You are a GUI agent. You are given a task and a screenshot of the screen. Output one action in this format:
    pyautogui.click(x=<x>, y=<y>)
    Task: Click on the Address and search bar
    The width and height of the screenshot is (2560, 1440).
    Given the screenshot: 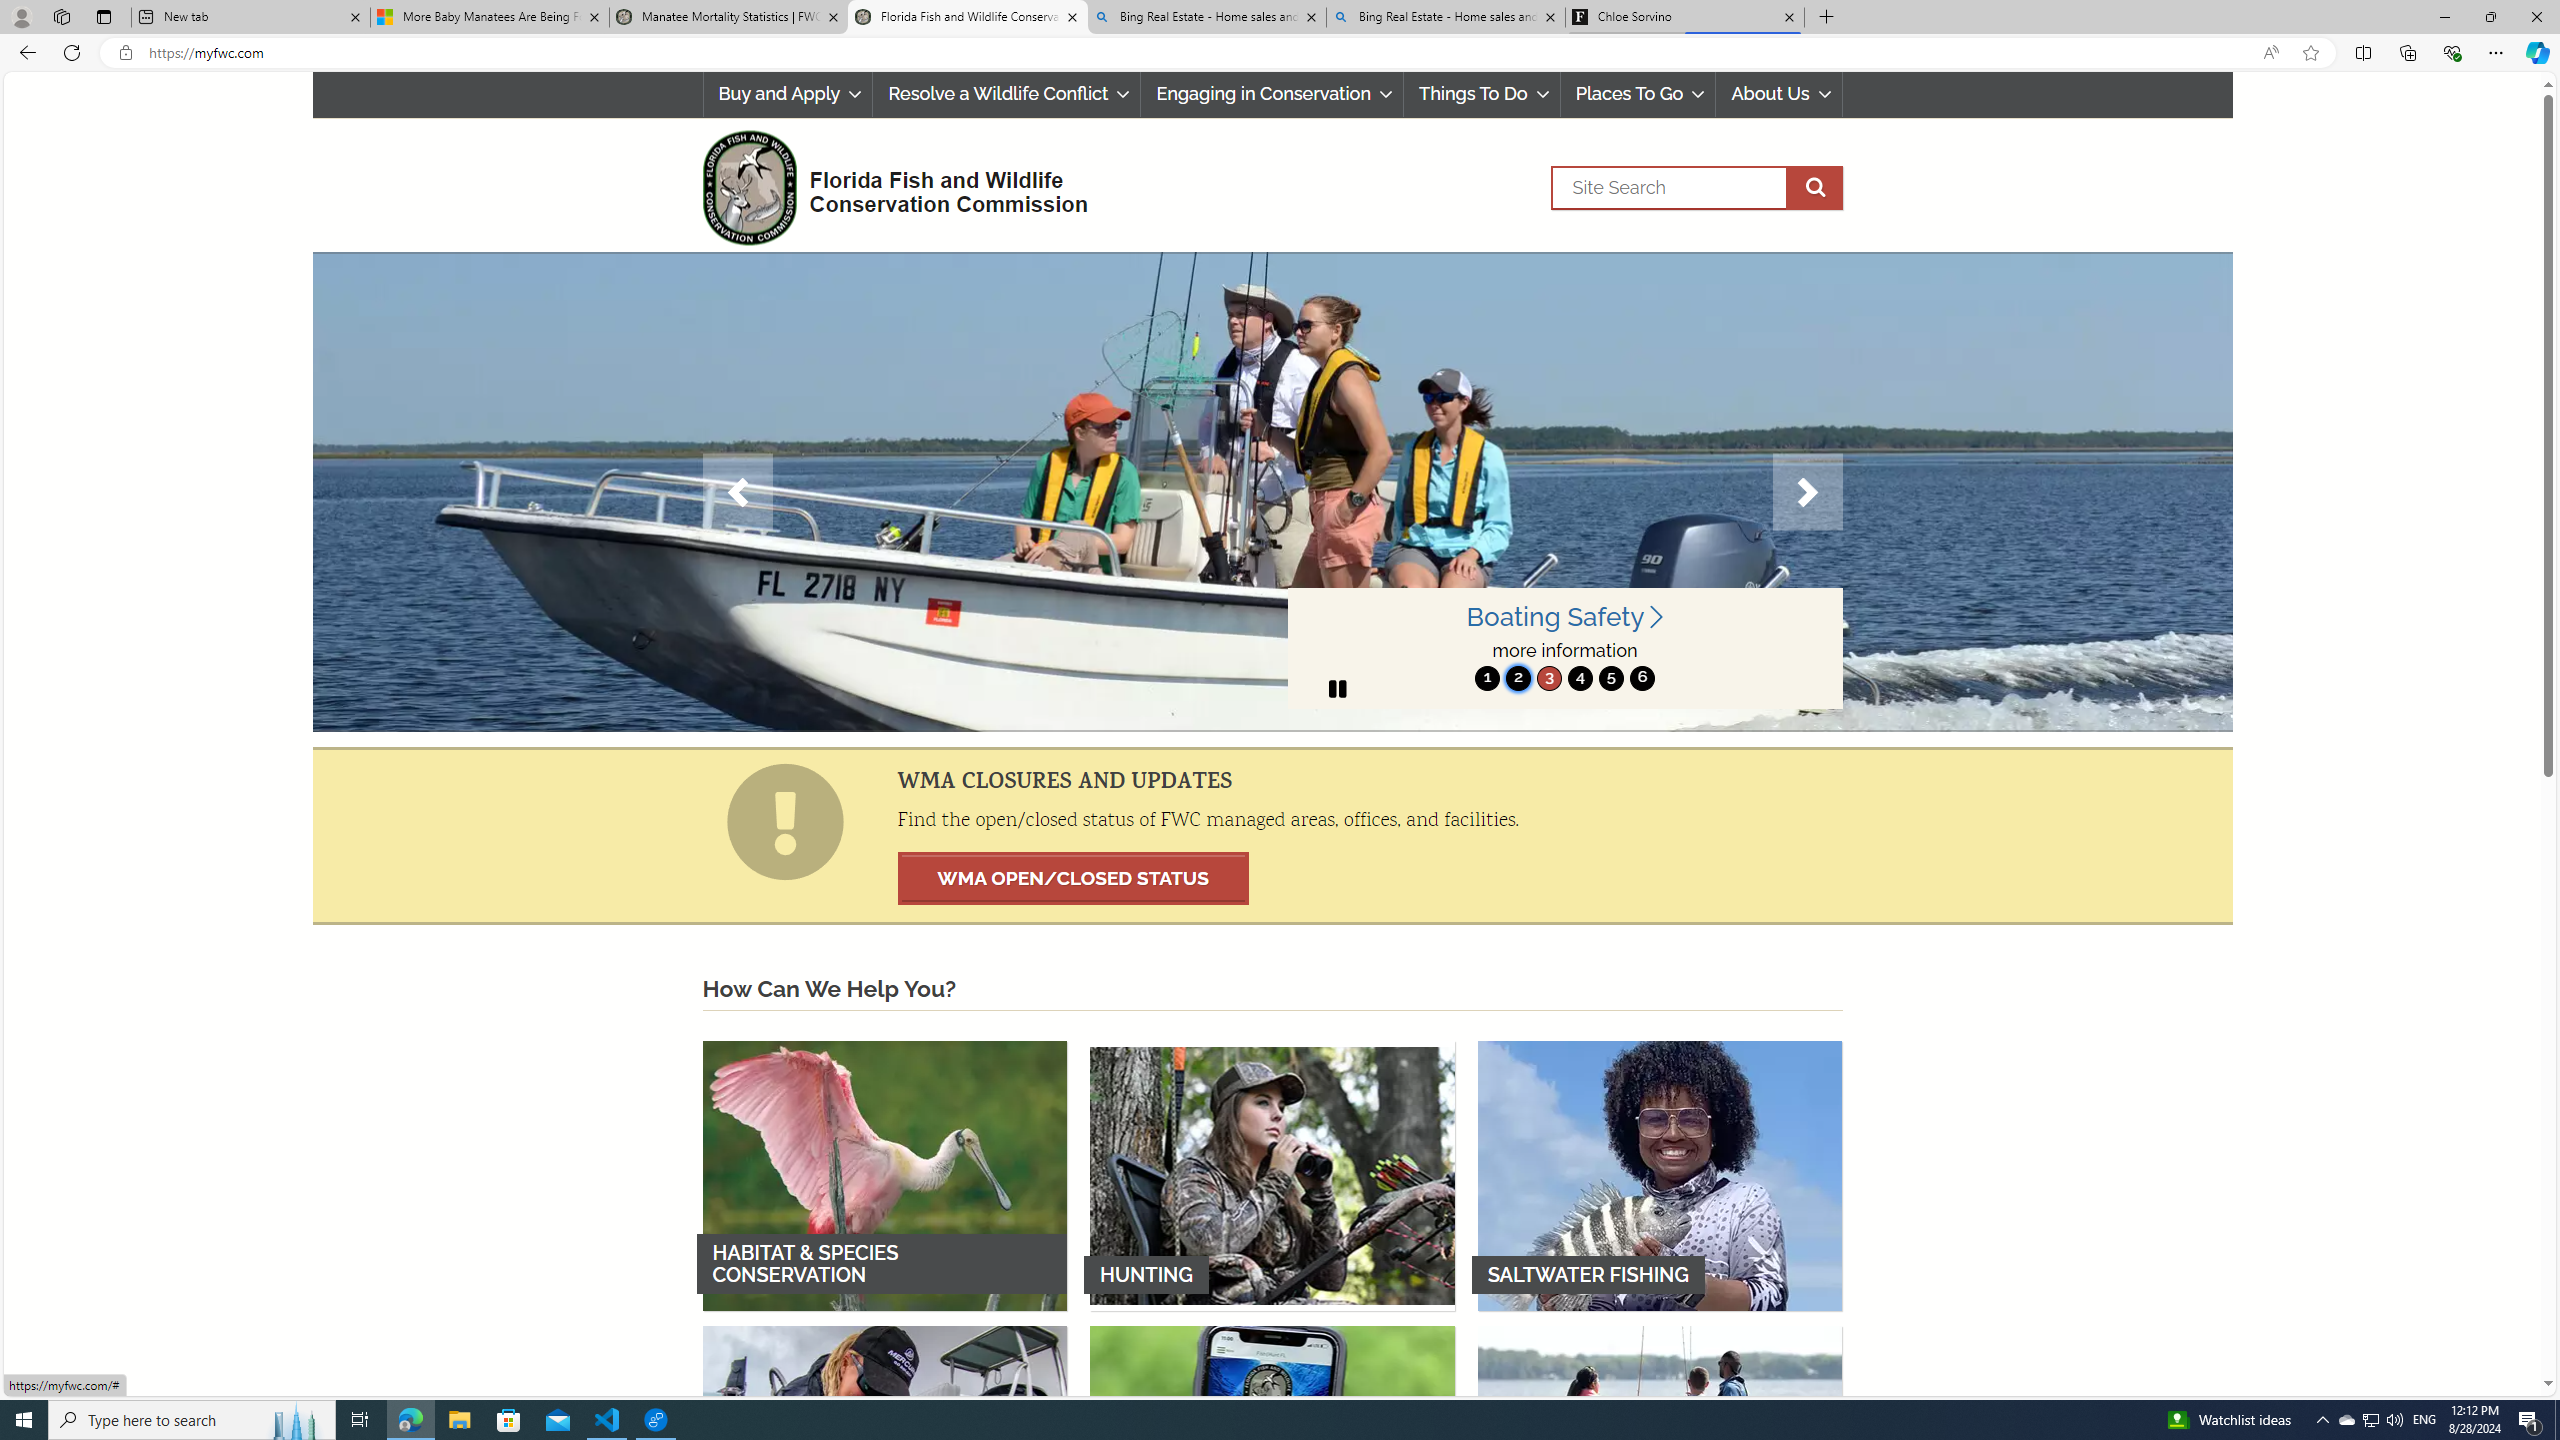 What is the action you would take?
    pyautogui.click(x=1198, y=53)
    